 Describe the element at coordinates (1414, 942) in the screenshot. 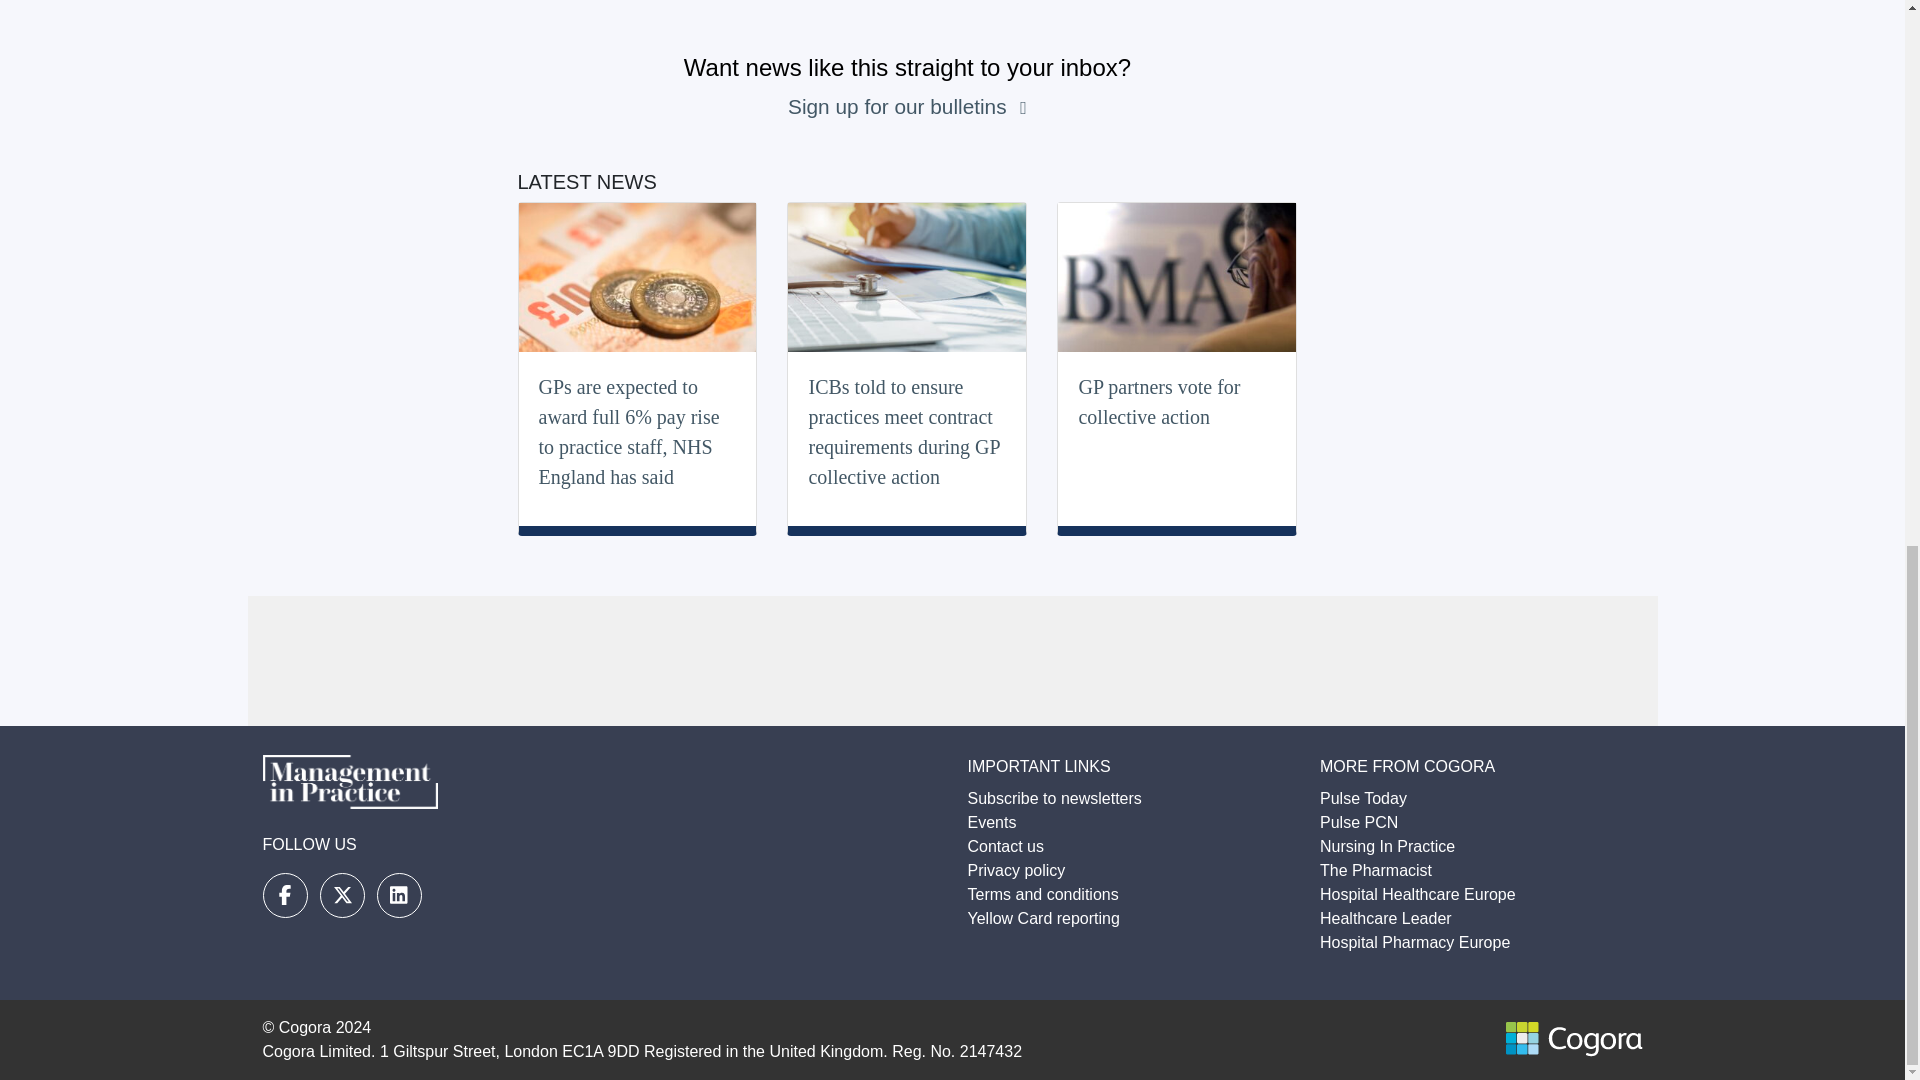

I see `Hospital Pharmacy Europe` at that location.